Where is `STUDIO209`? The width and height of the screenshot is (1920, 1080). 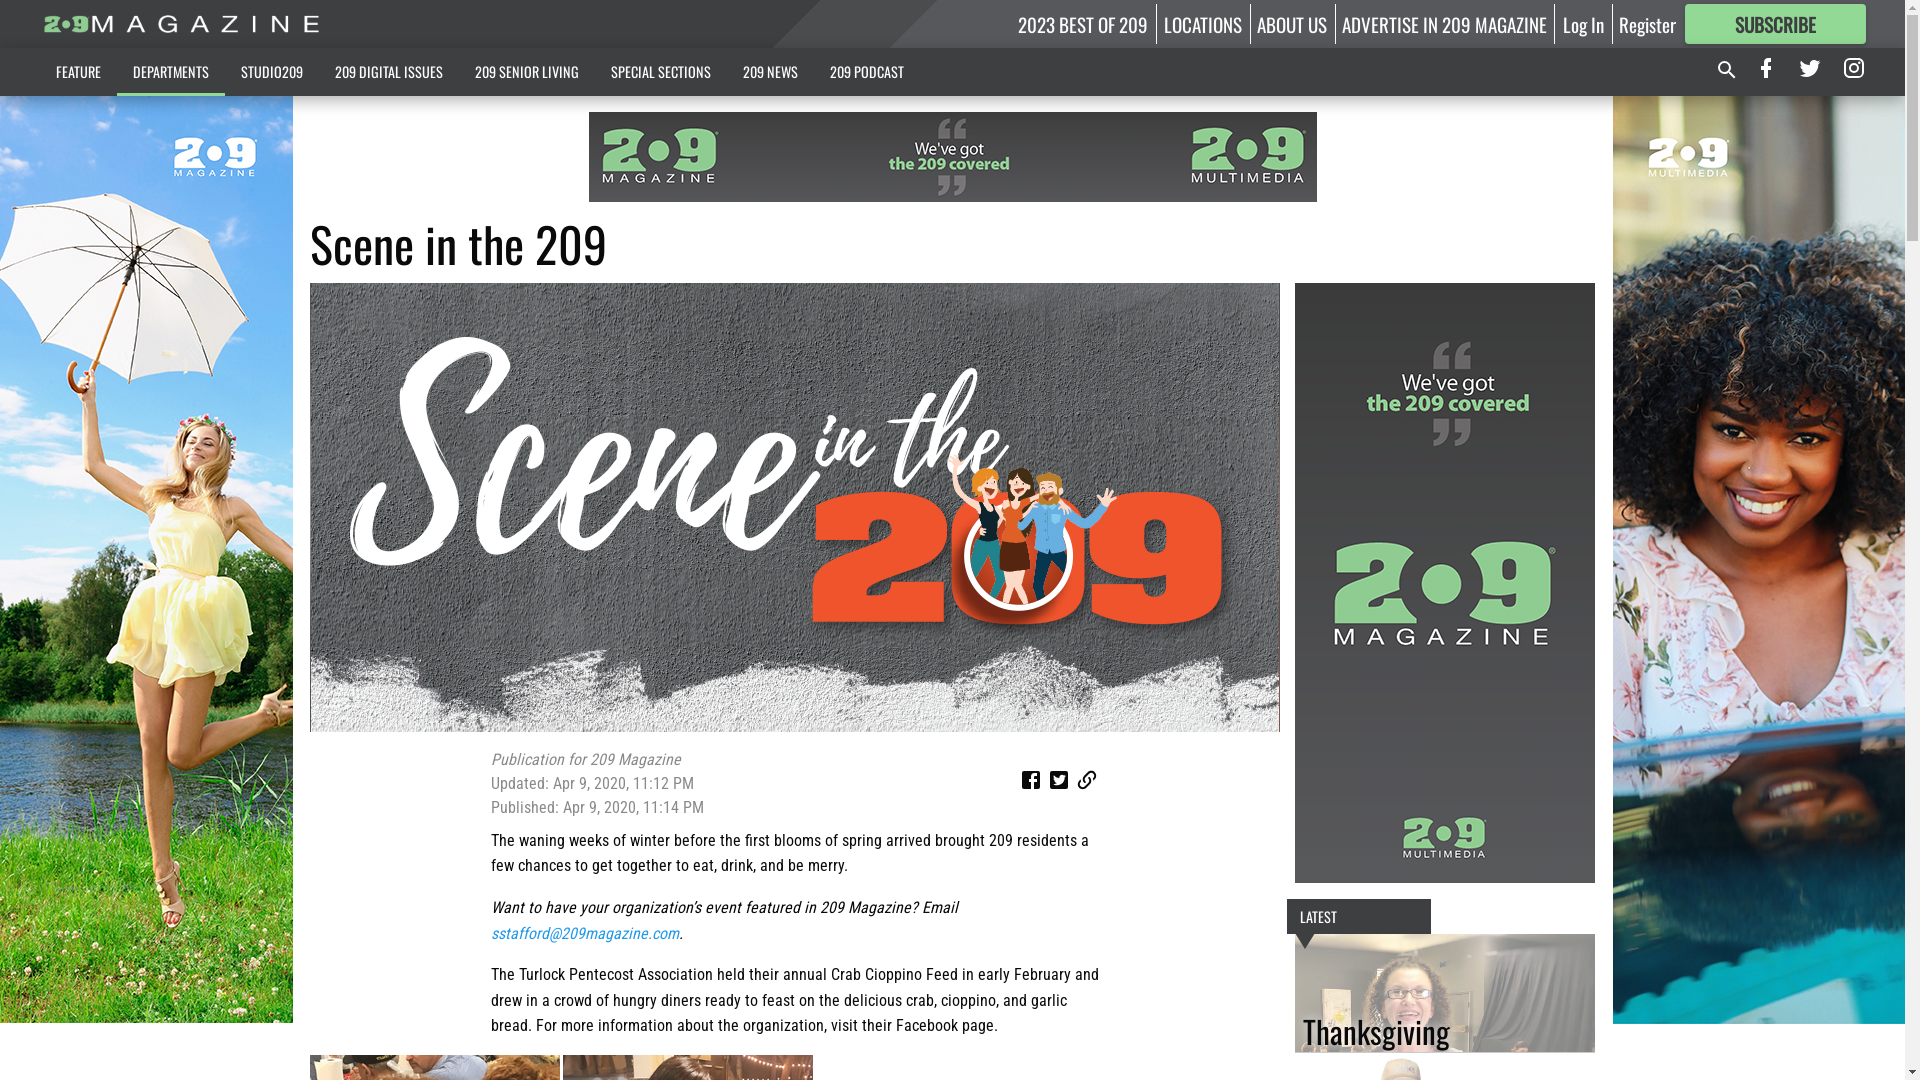
STUDIO209 is located at coordinates (271, 72).